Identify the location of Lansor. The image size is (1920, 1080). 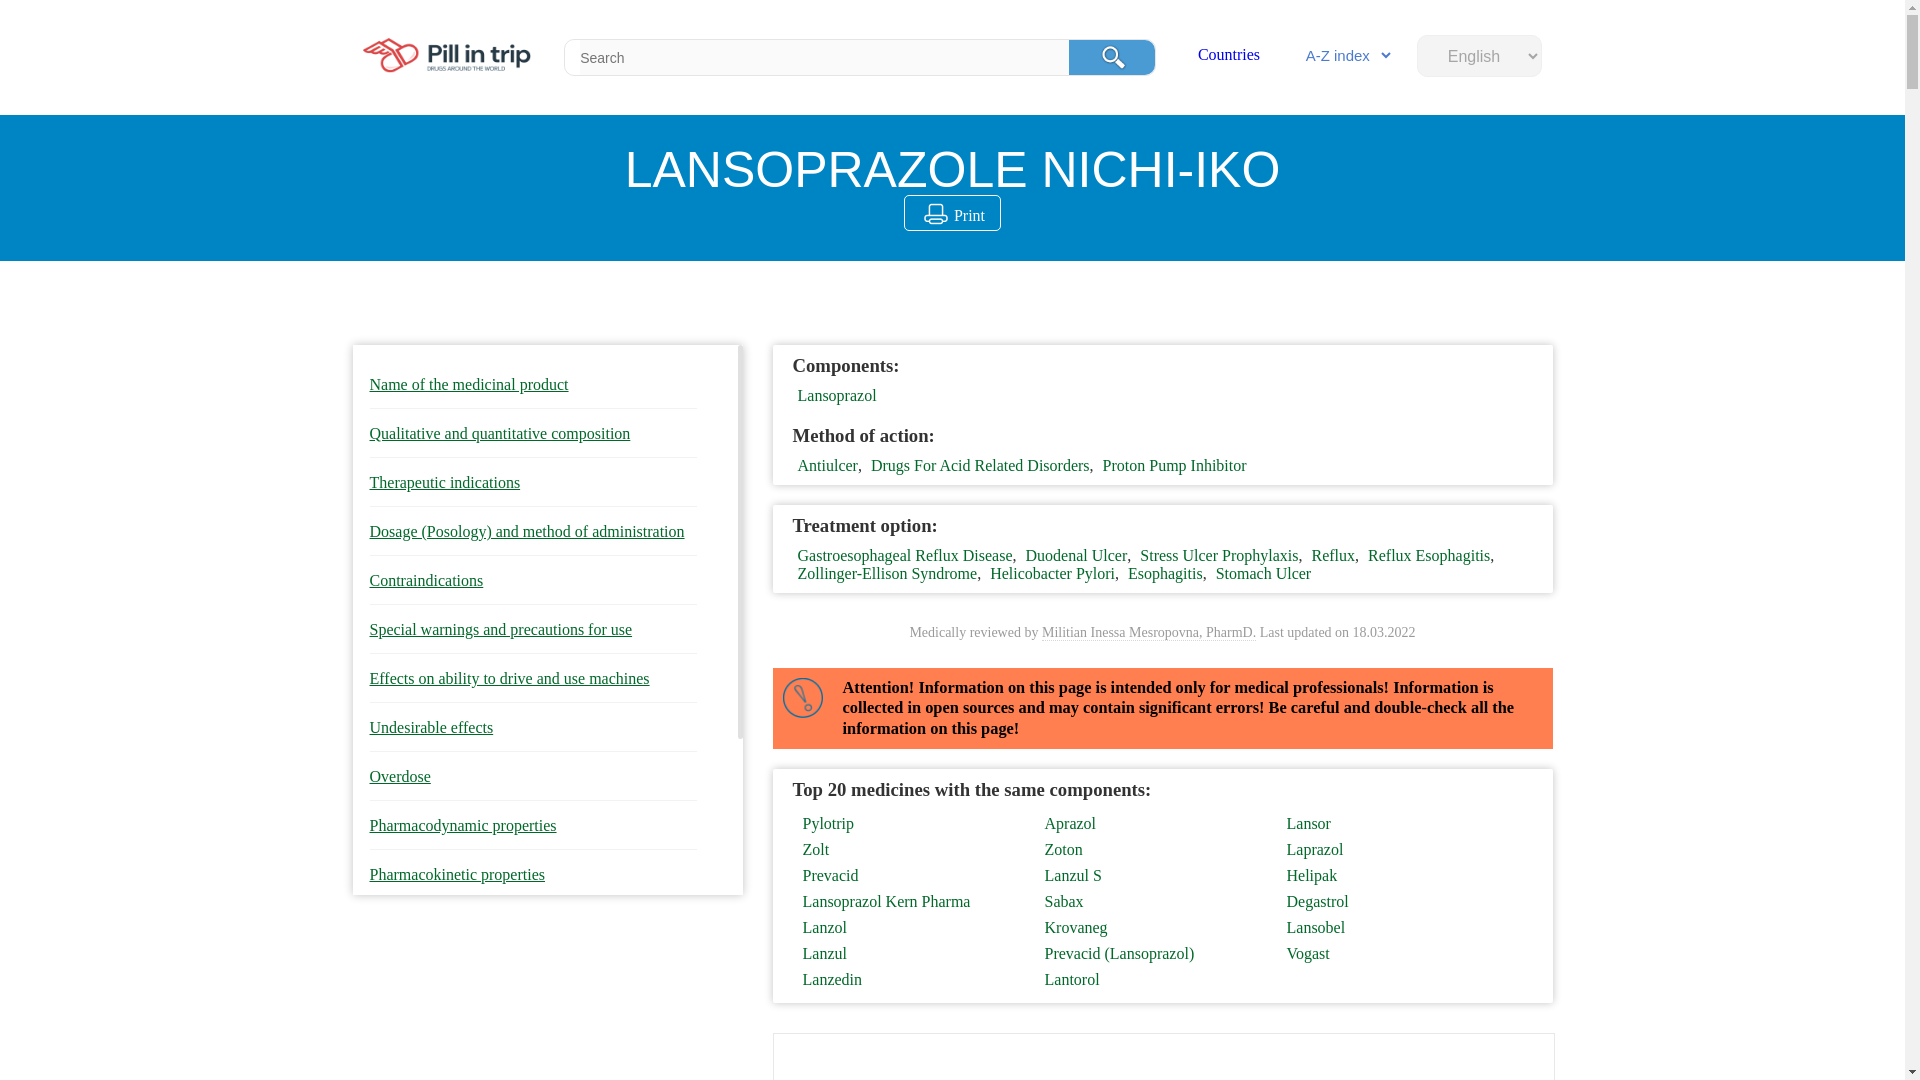
(1396, 824).